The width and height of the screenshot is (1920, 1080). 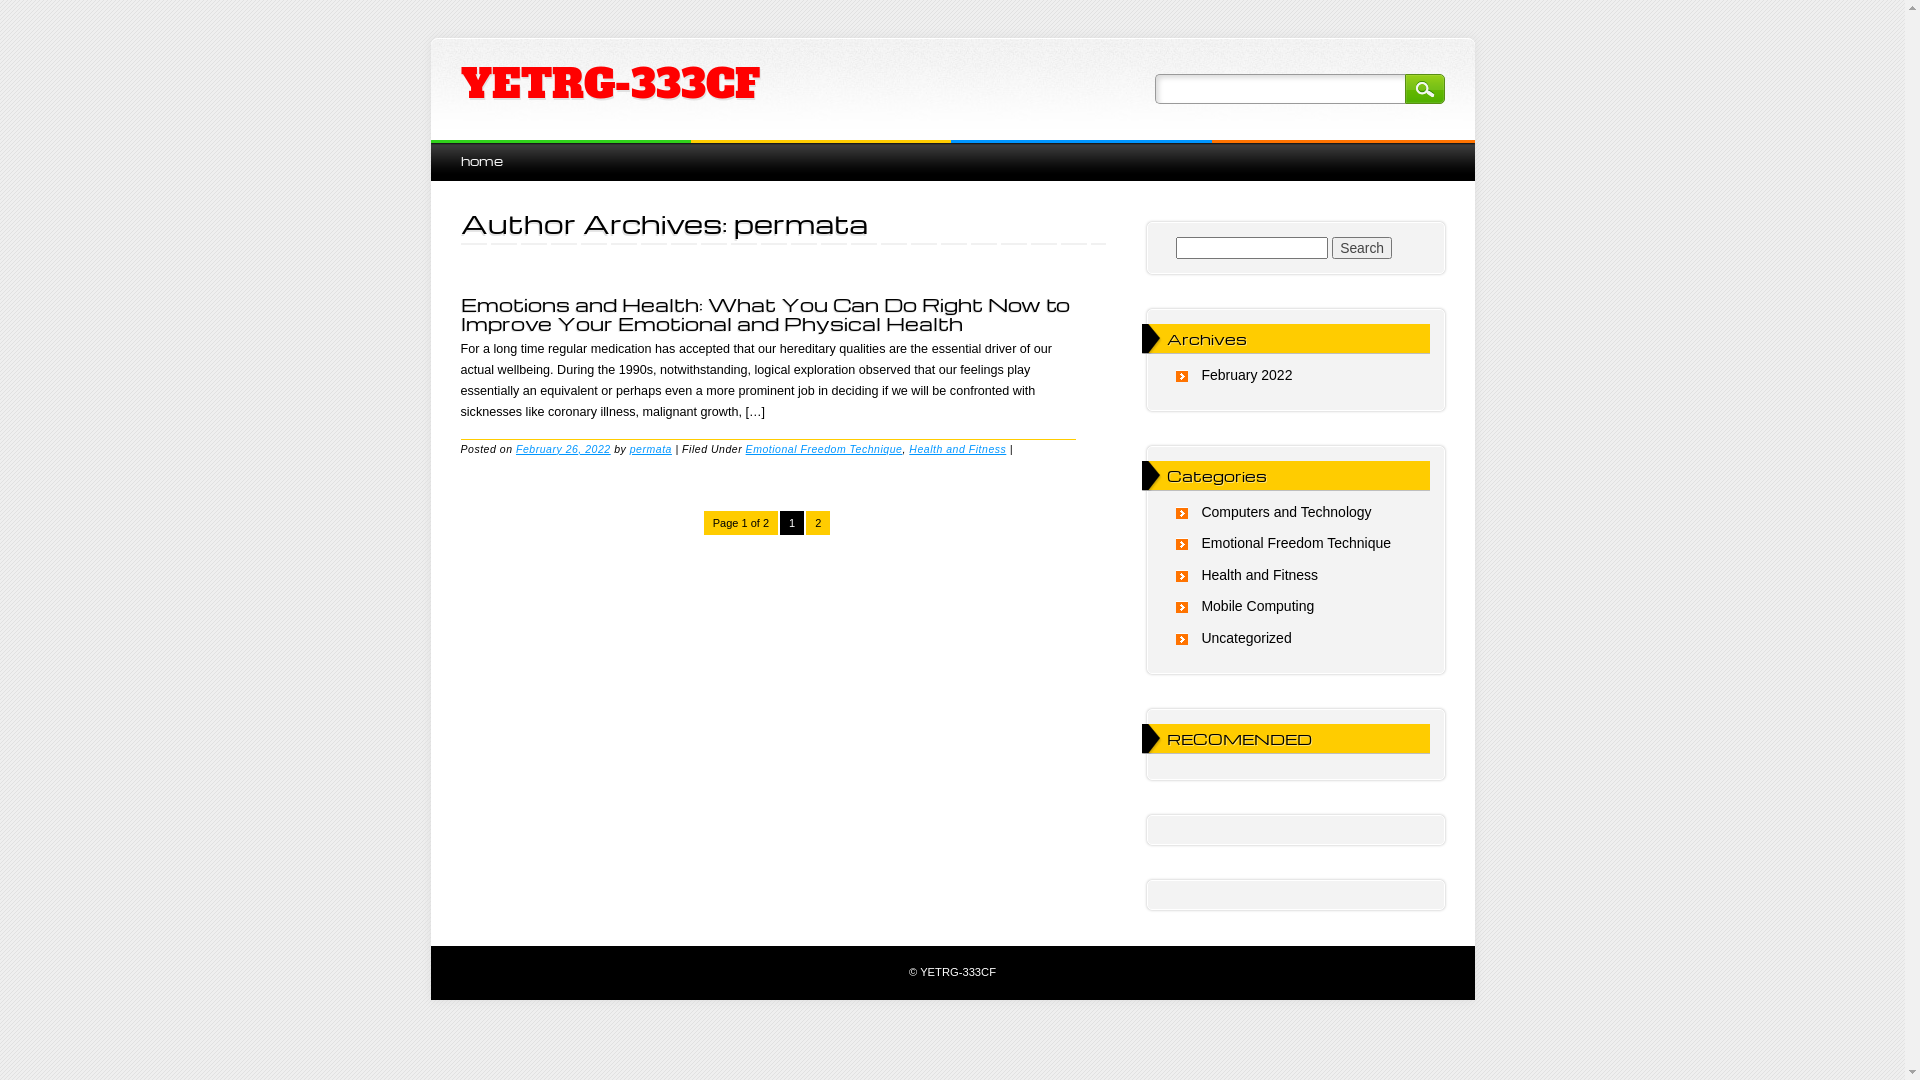 I want to click on Emotional Freedom Technique, so click(x=824, y=448).